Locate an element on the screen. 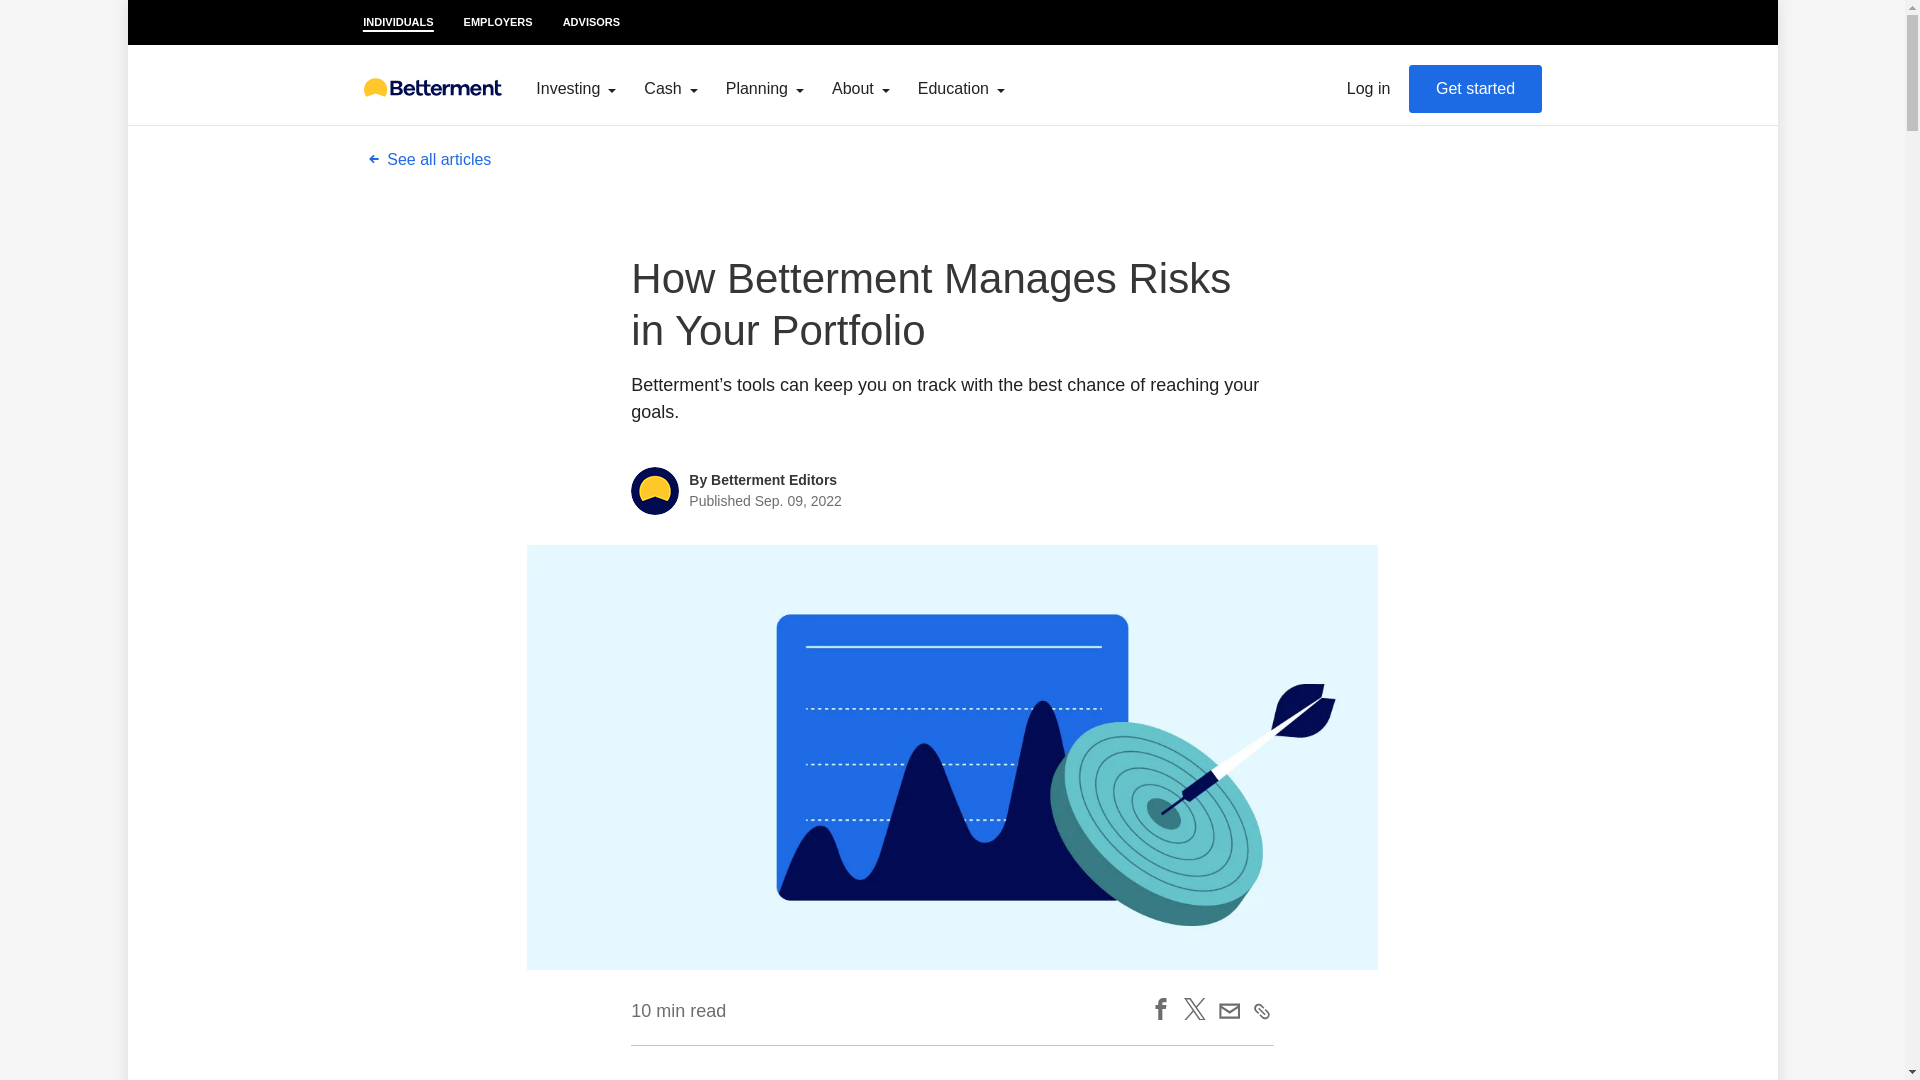 This screenshot has width=1920, height=1080. Betterment Logo is located at coordinates (432, 87).